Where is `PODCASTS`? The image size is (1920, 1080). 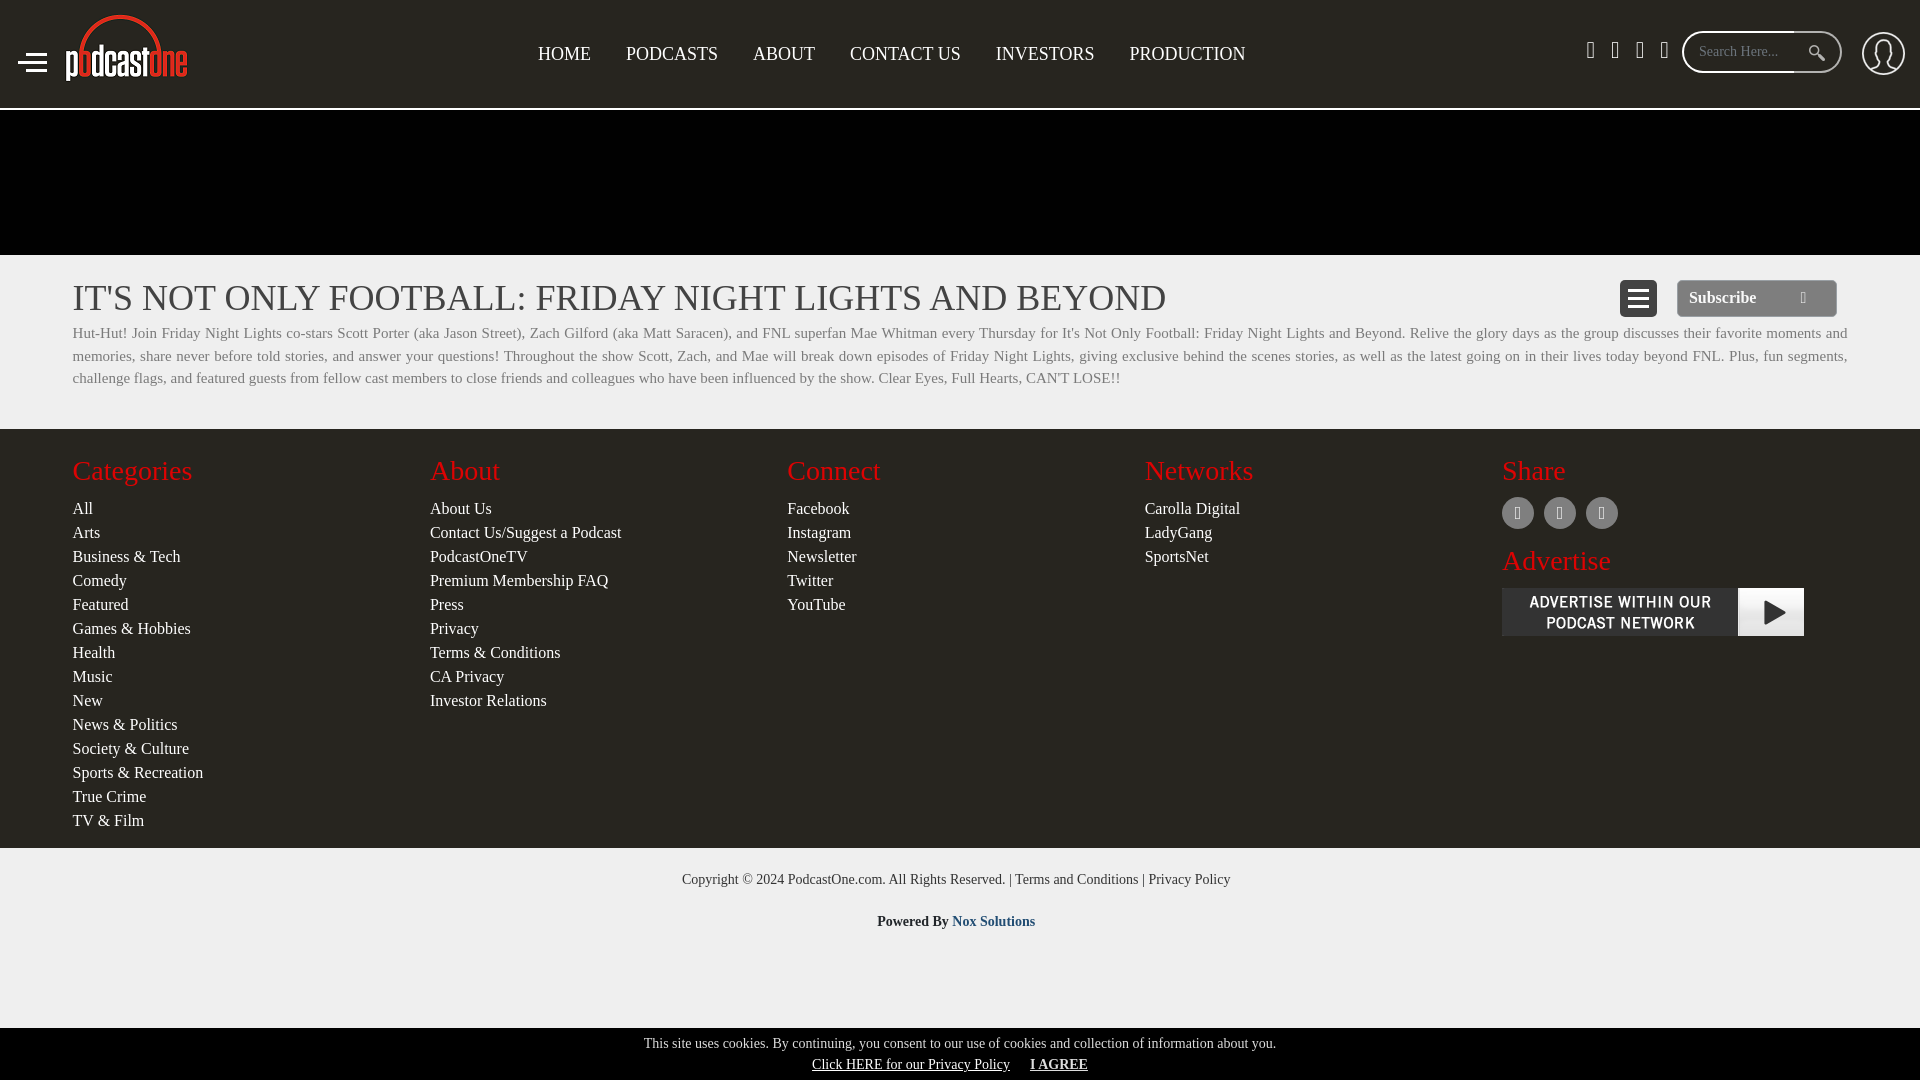
PODCASTS is located at coordinates (672, 54).